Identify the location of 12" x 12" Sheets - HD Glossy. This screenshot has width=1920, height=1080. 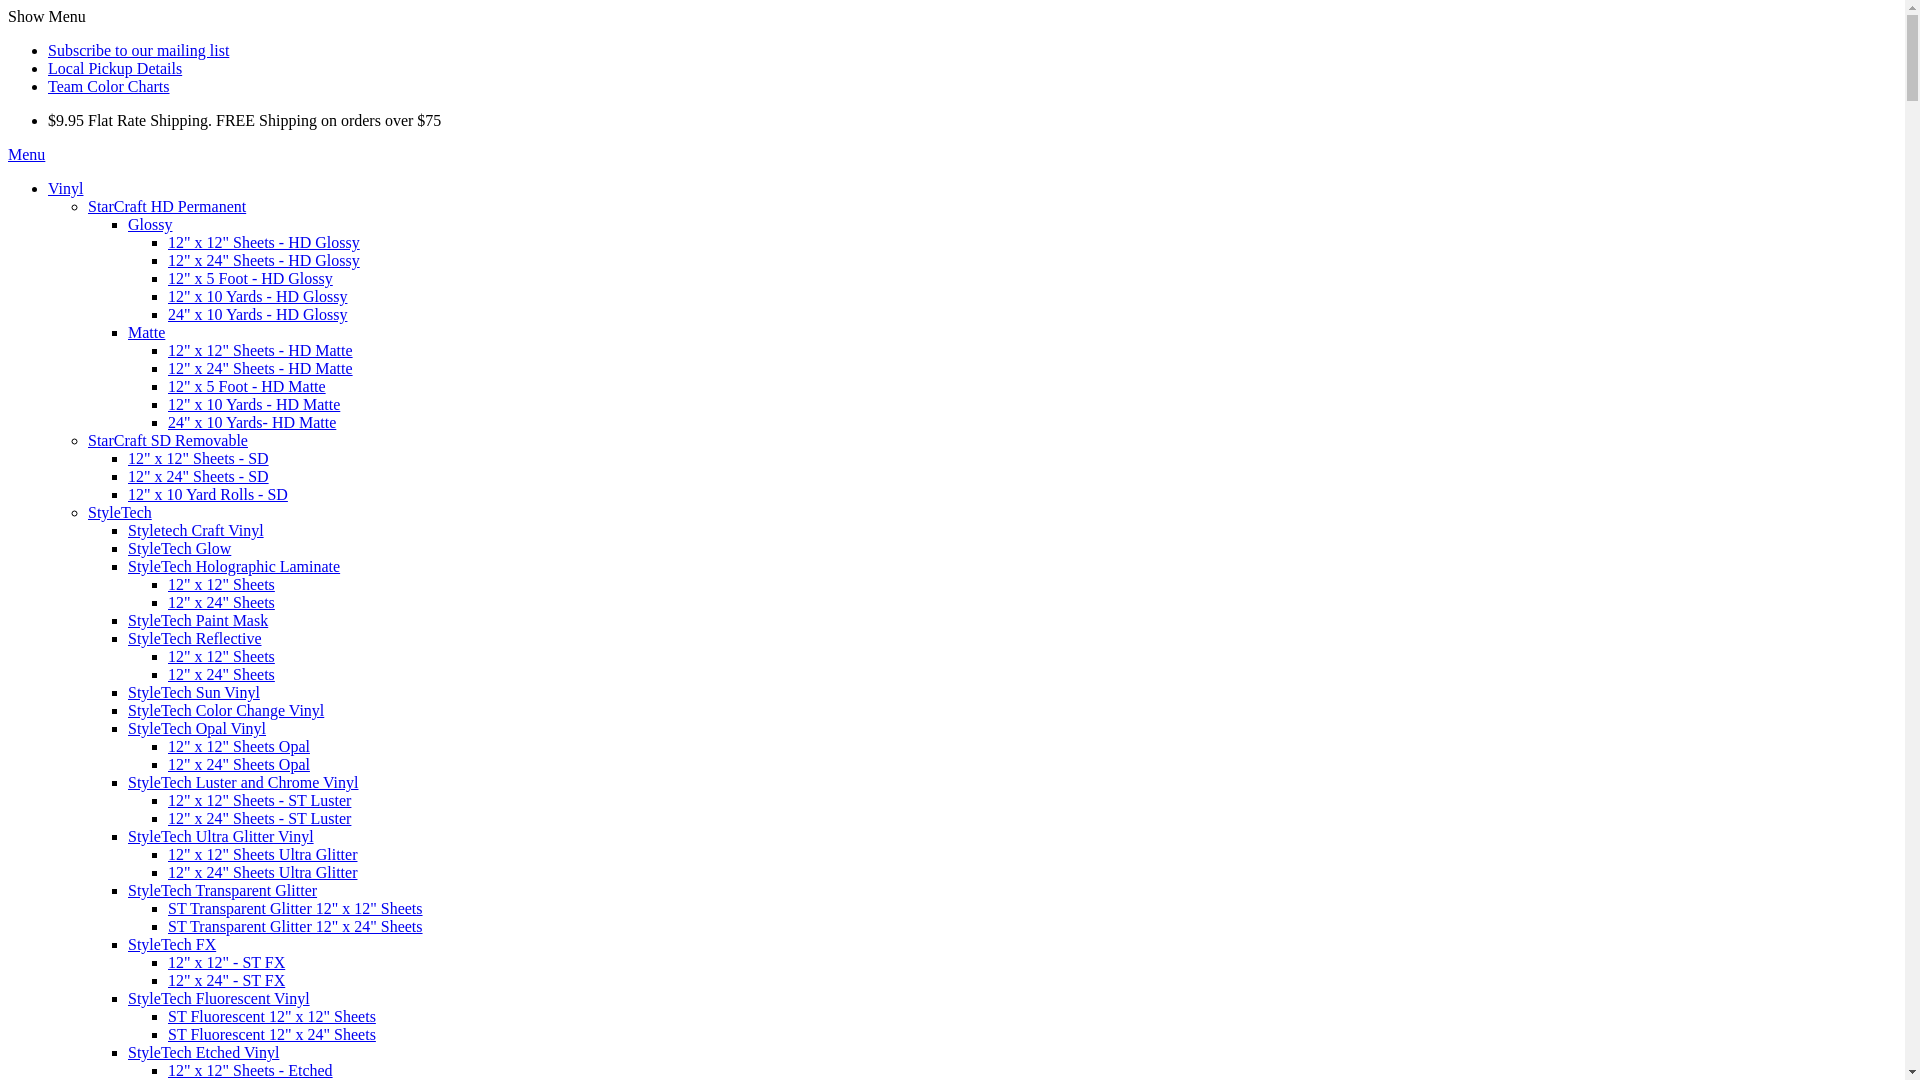
(264, 242).